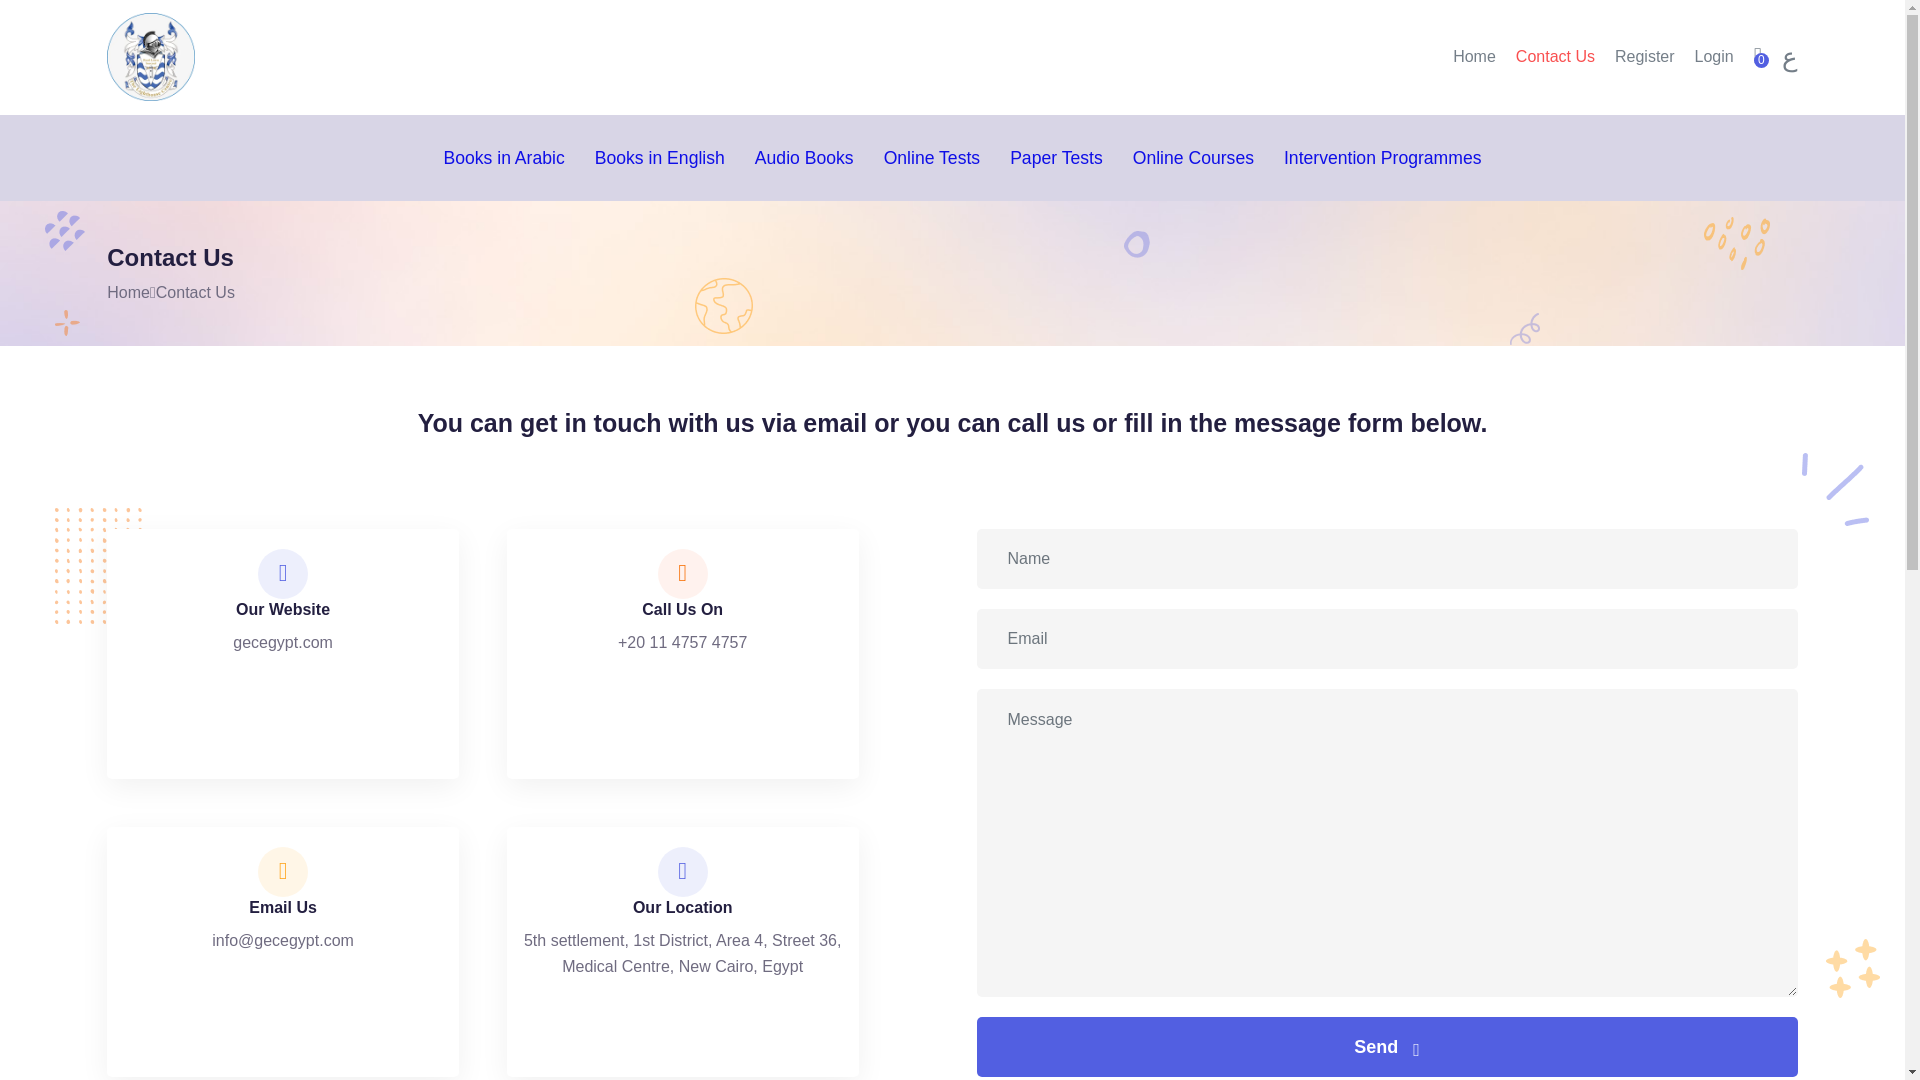 Image resolution: width=1920 pixels, height=1080 pixels. What do you see at coordinates (1386, 1046) in the screenshot?
I see `Send` at bounding box center [1386, 1046].